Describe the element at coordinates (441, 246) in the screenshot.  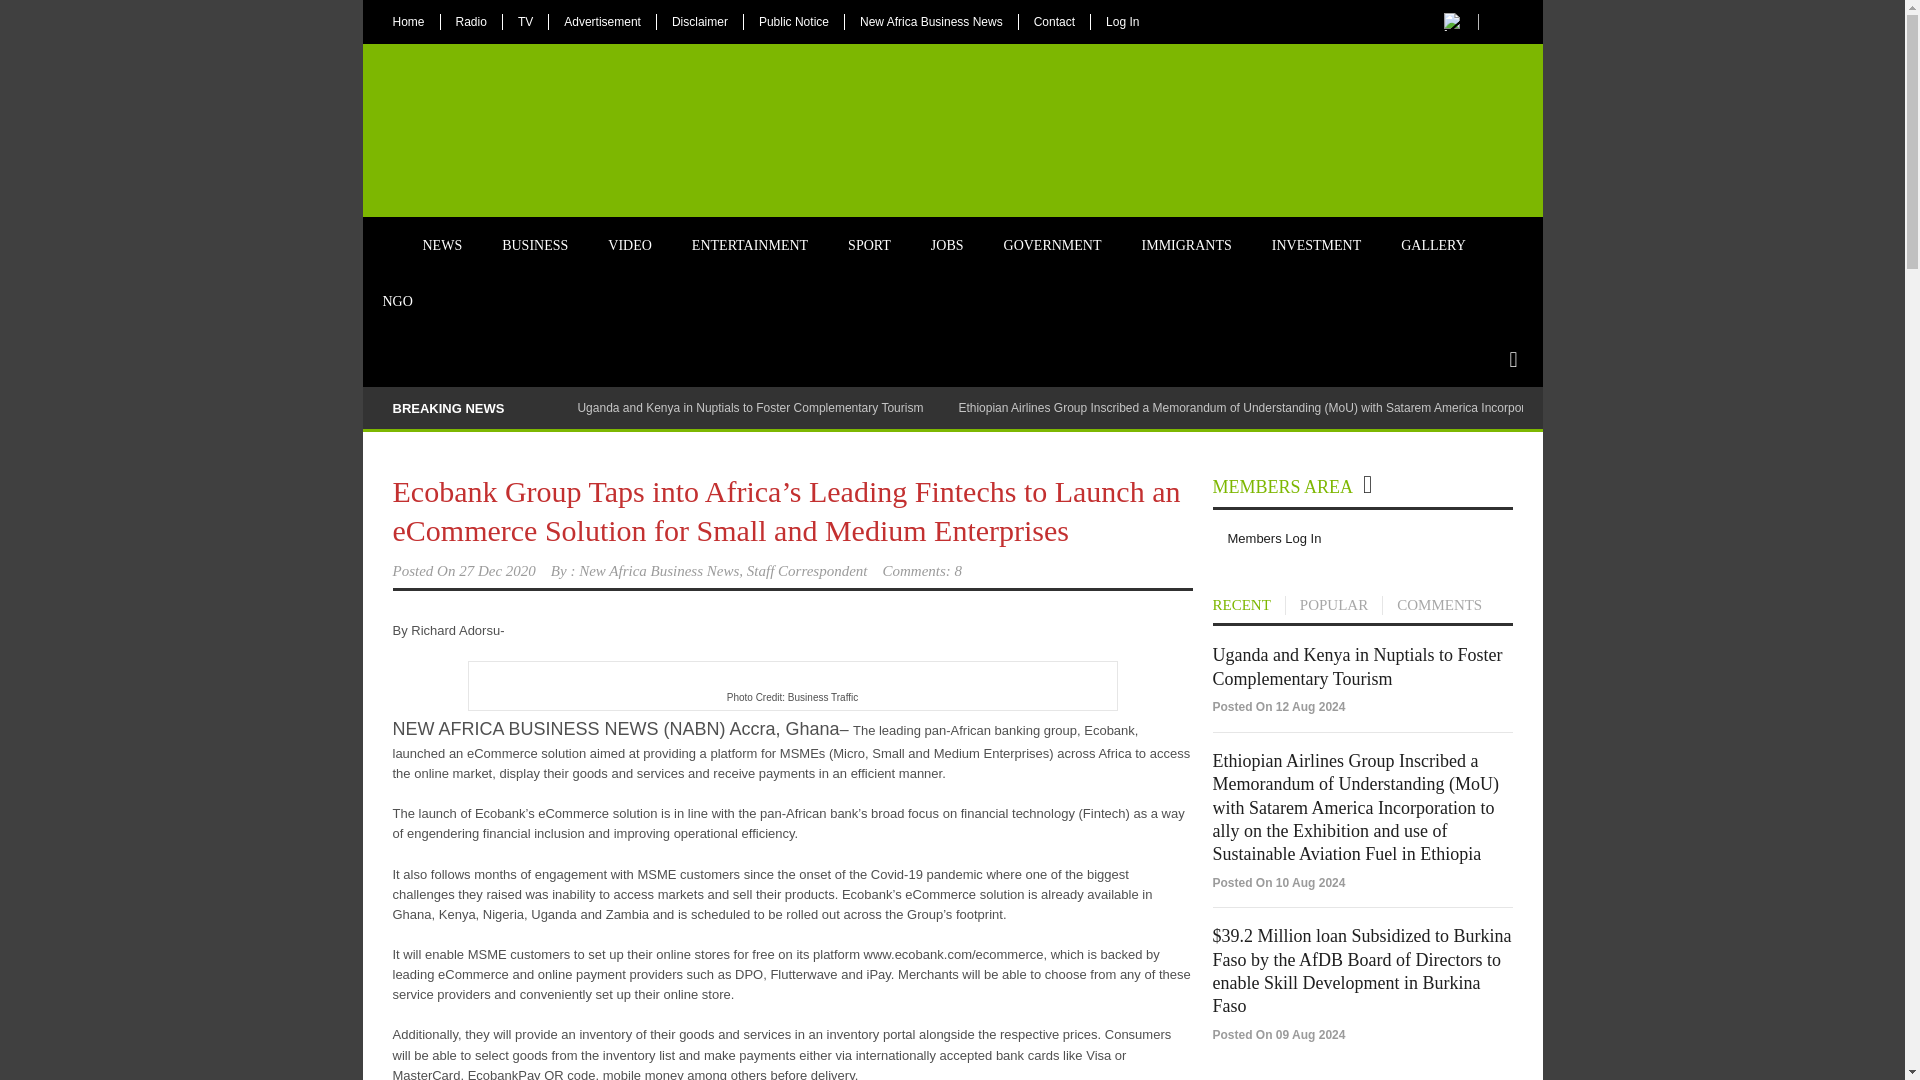
I see `NEWS` at that location.